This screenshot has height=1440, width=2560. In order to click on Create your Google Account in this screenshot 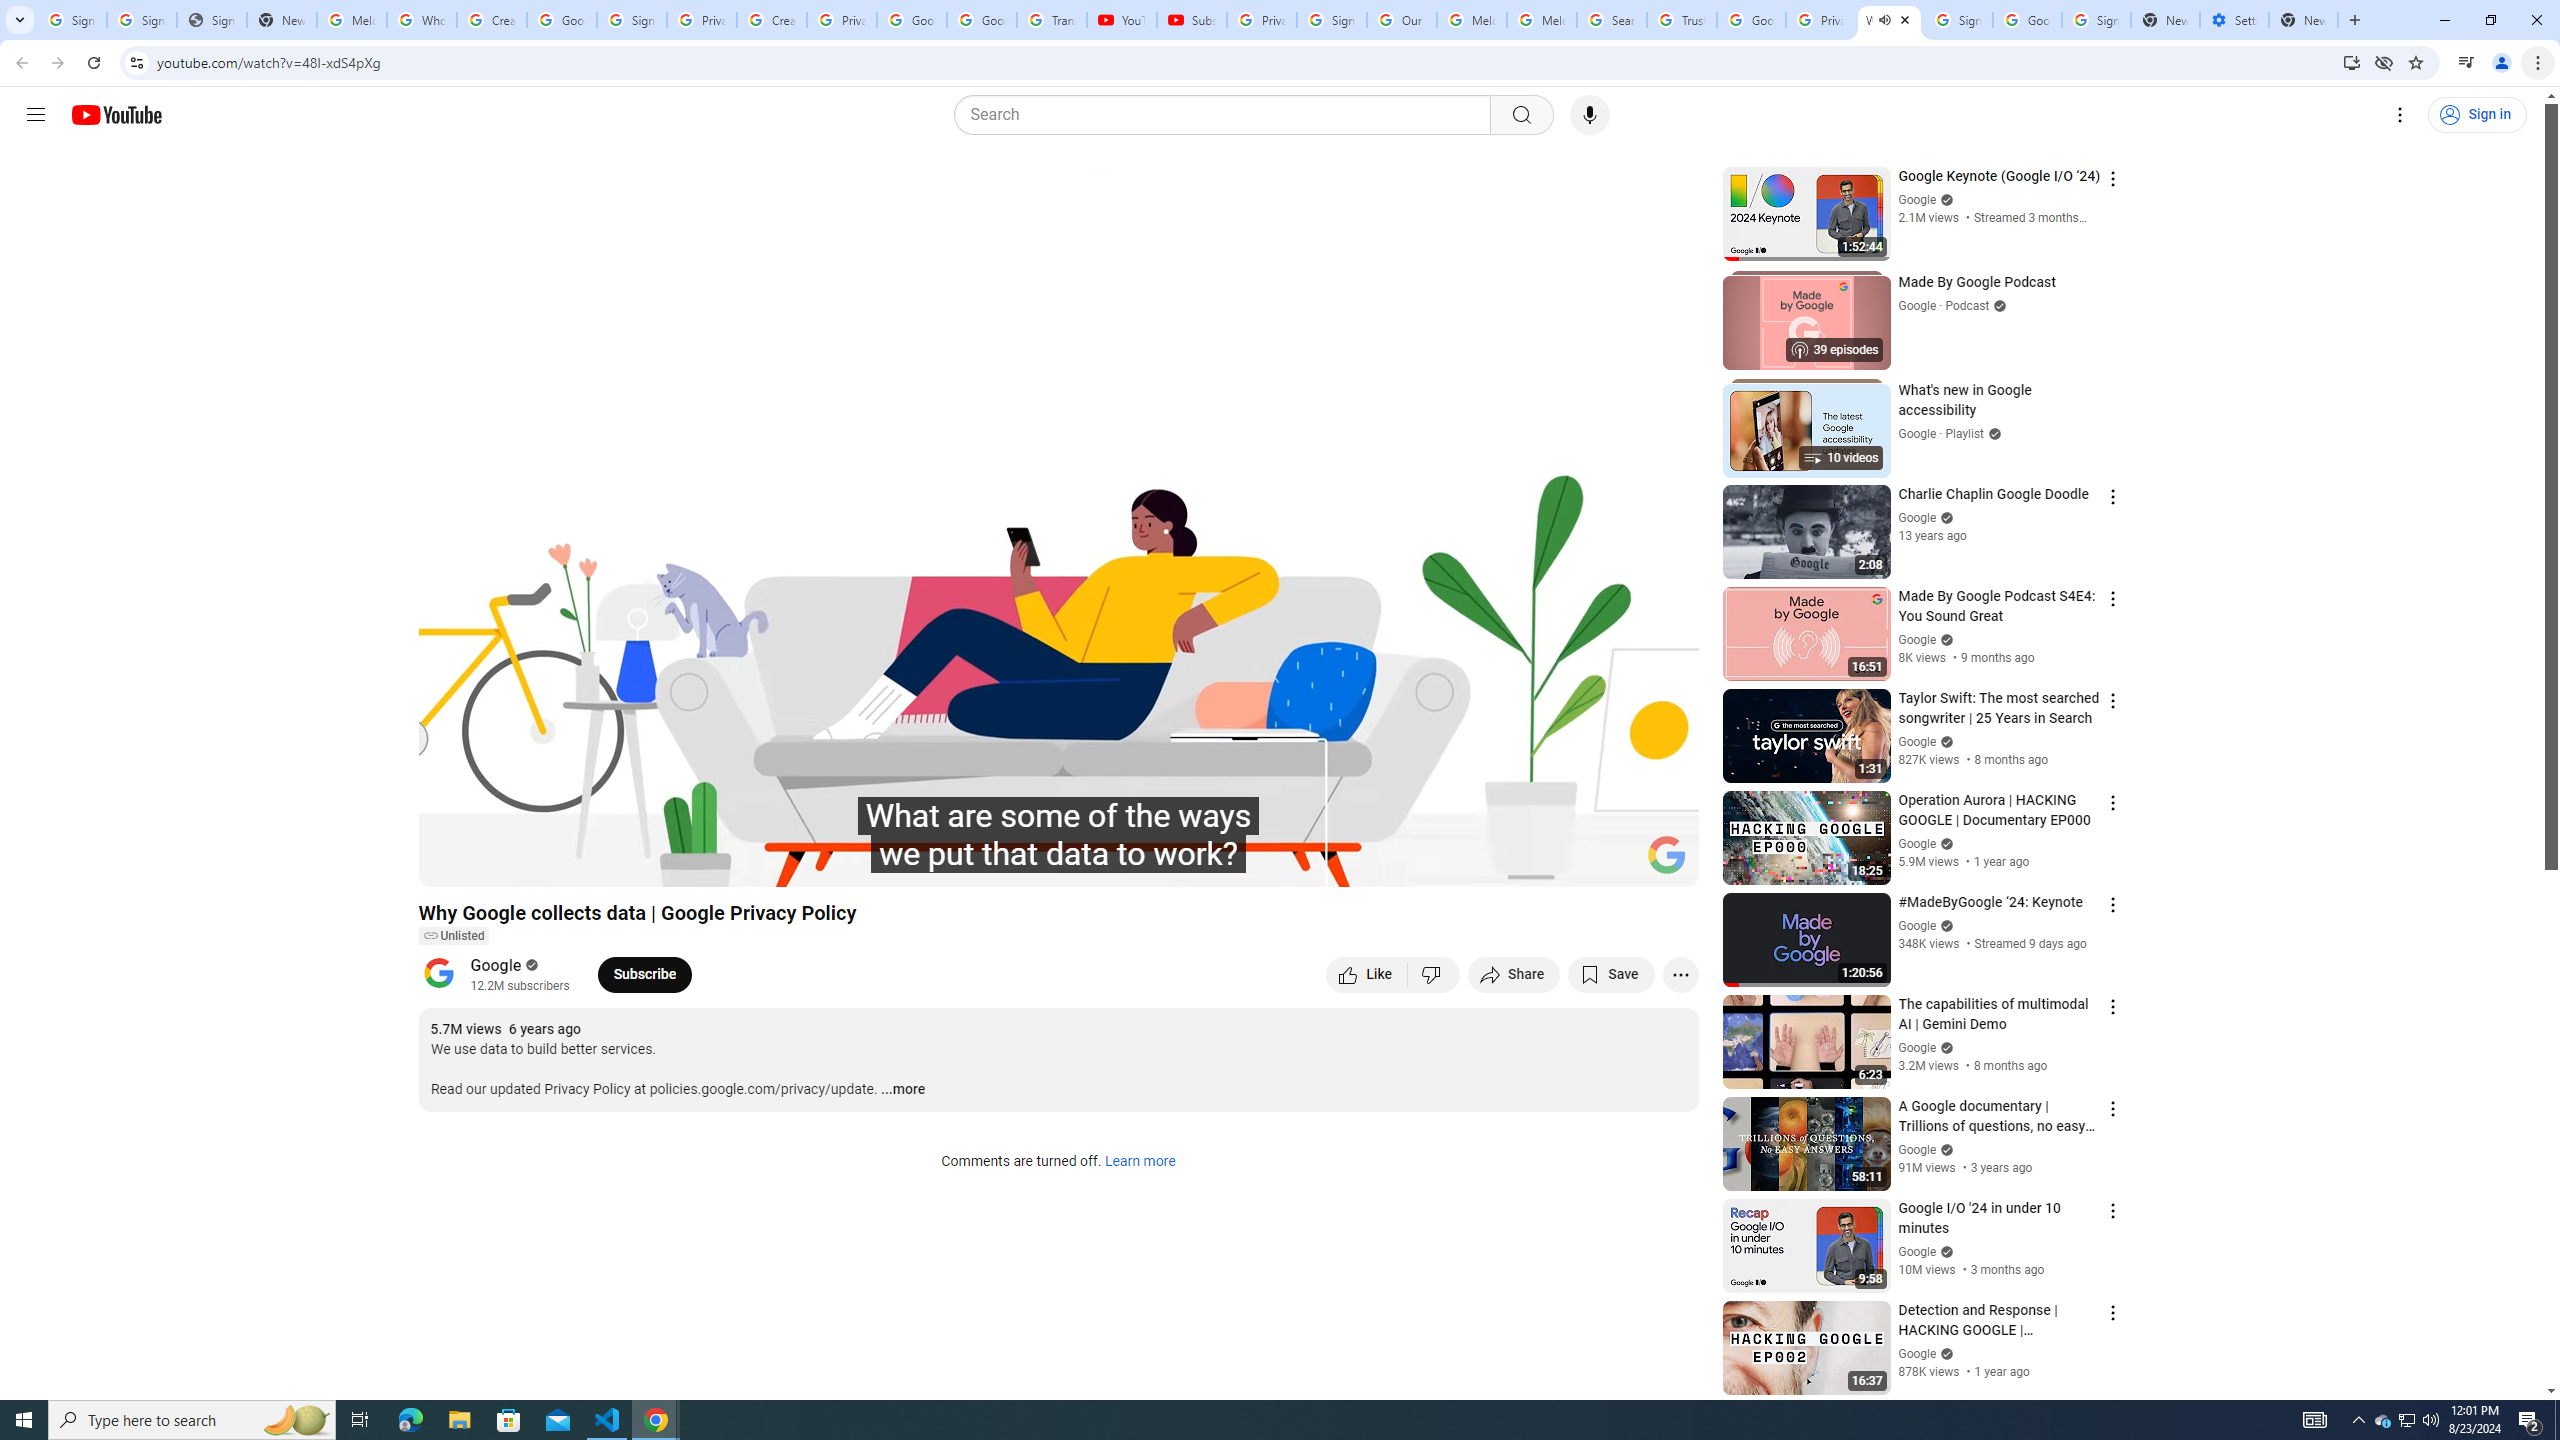, I will do `click(492, 20)`.